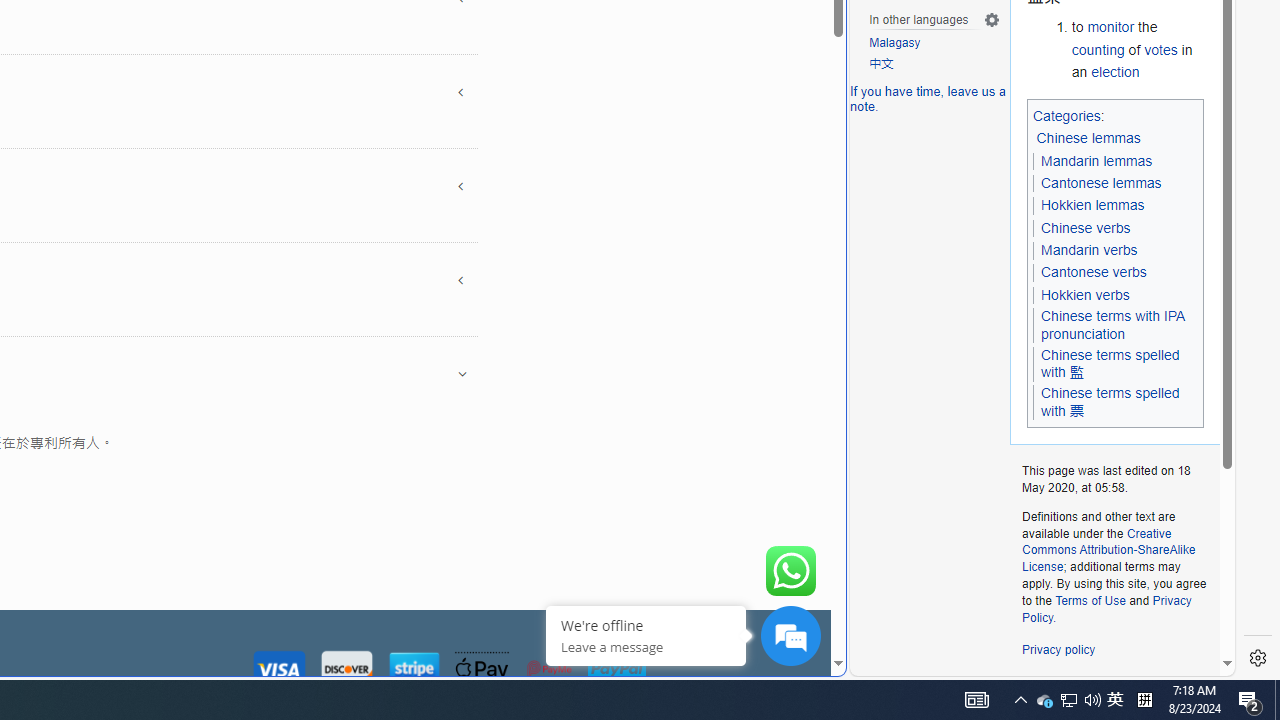  What do you see at coordinates (934, 44) in the screenshot?
I see `Malagasy` at bounding box center [934, 44].